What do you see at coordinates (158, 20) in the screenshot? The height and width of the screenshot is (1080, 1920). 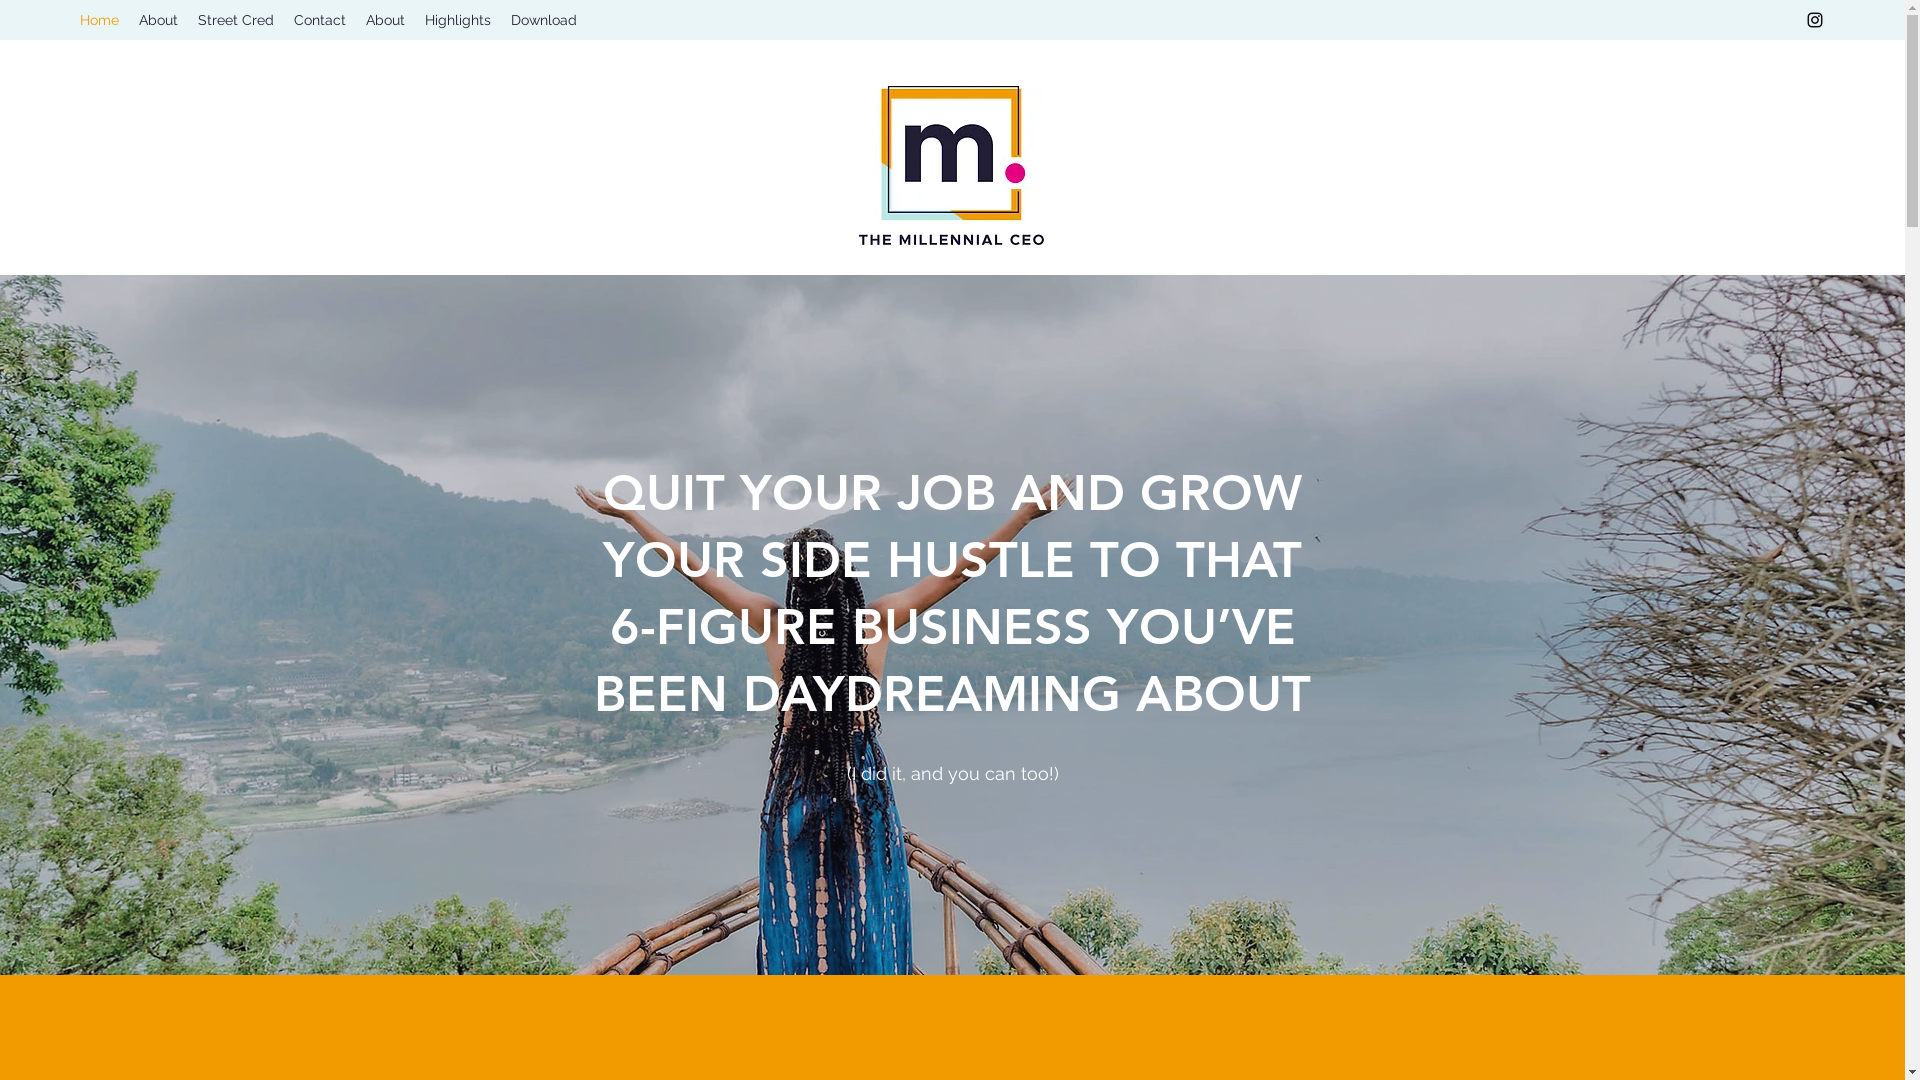 I see `About` at bounding box center [158, 20].